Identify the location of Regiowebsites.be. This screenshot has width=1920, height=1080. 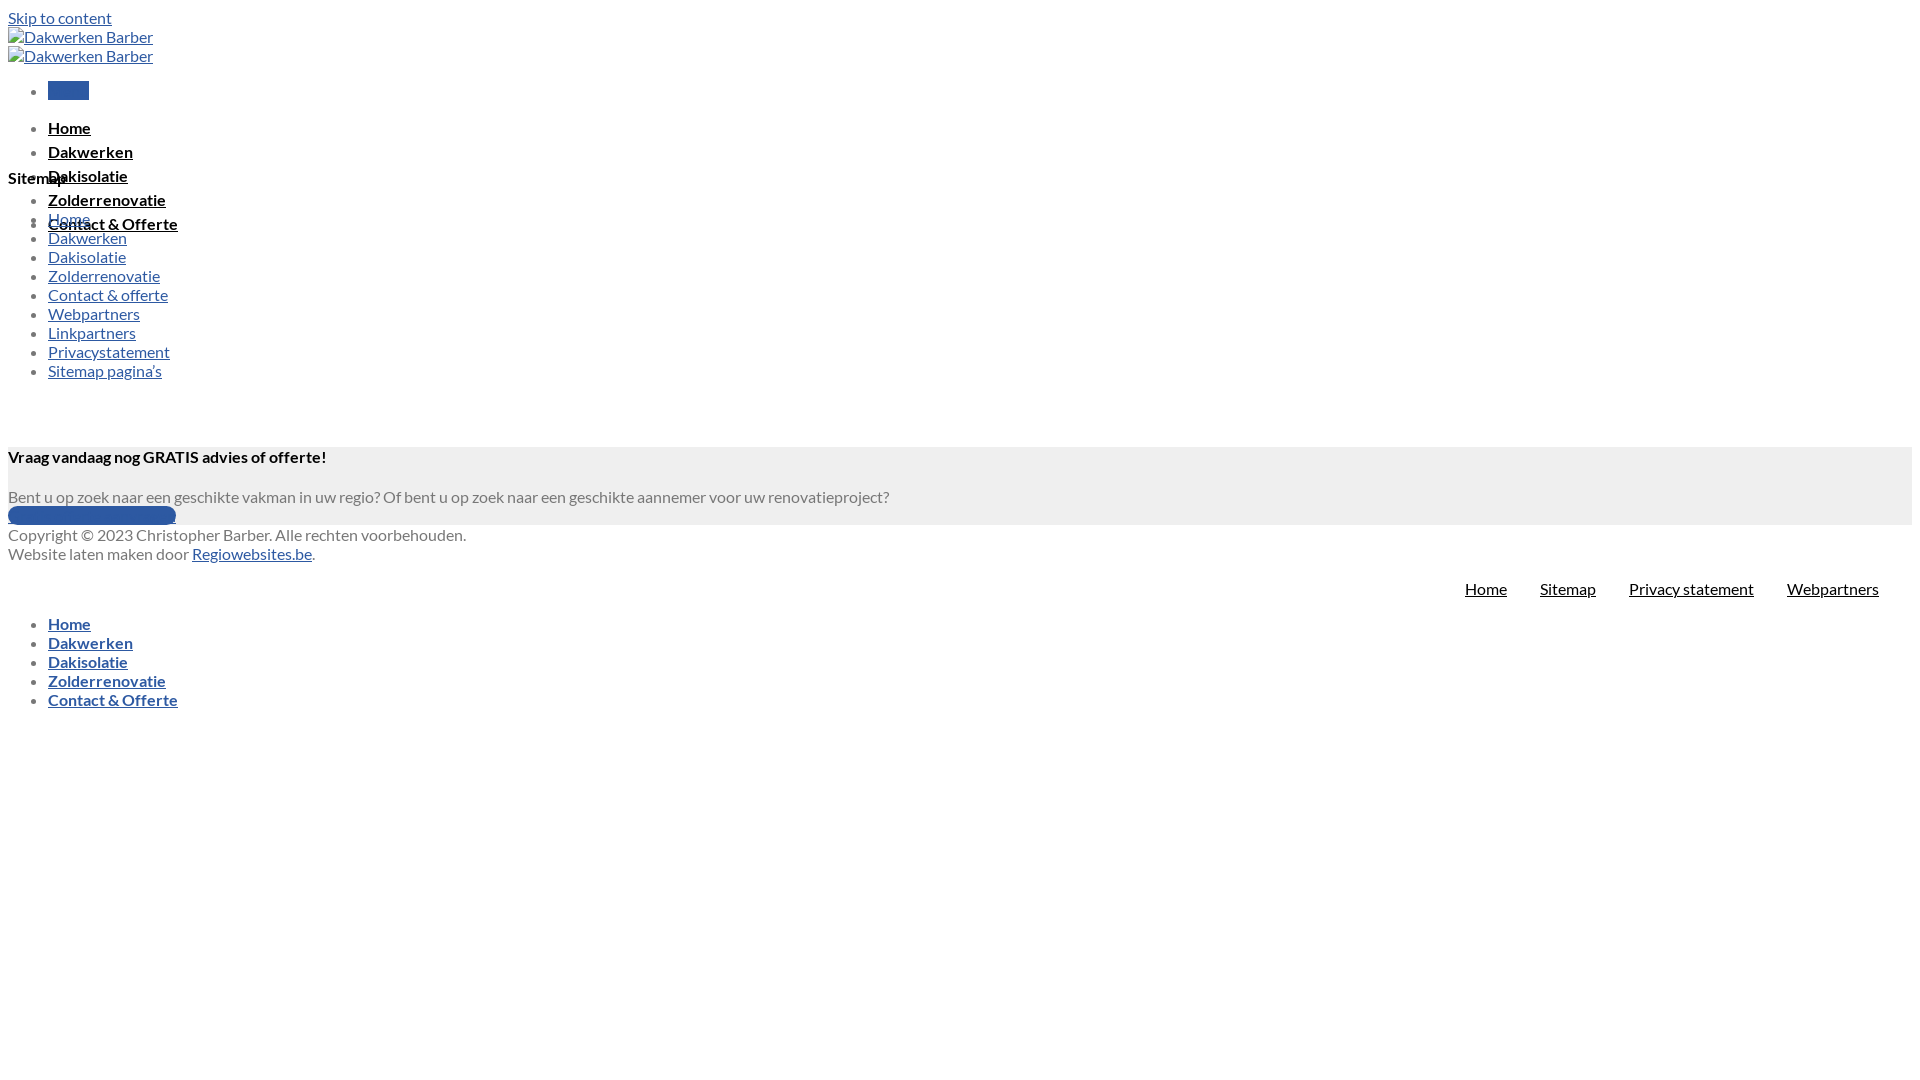
(252, 554).